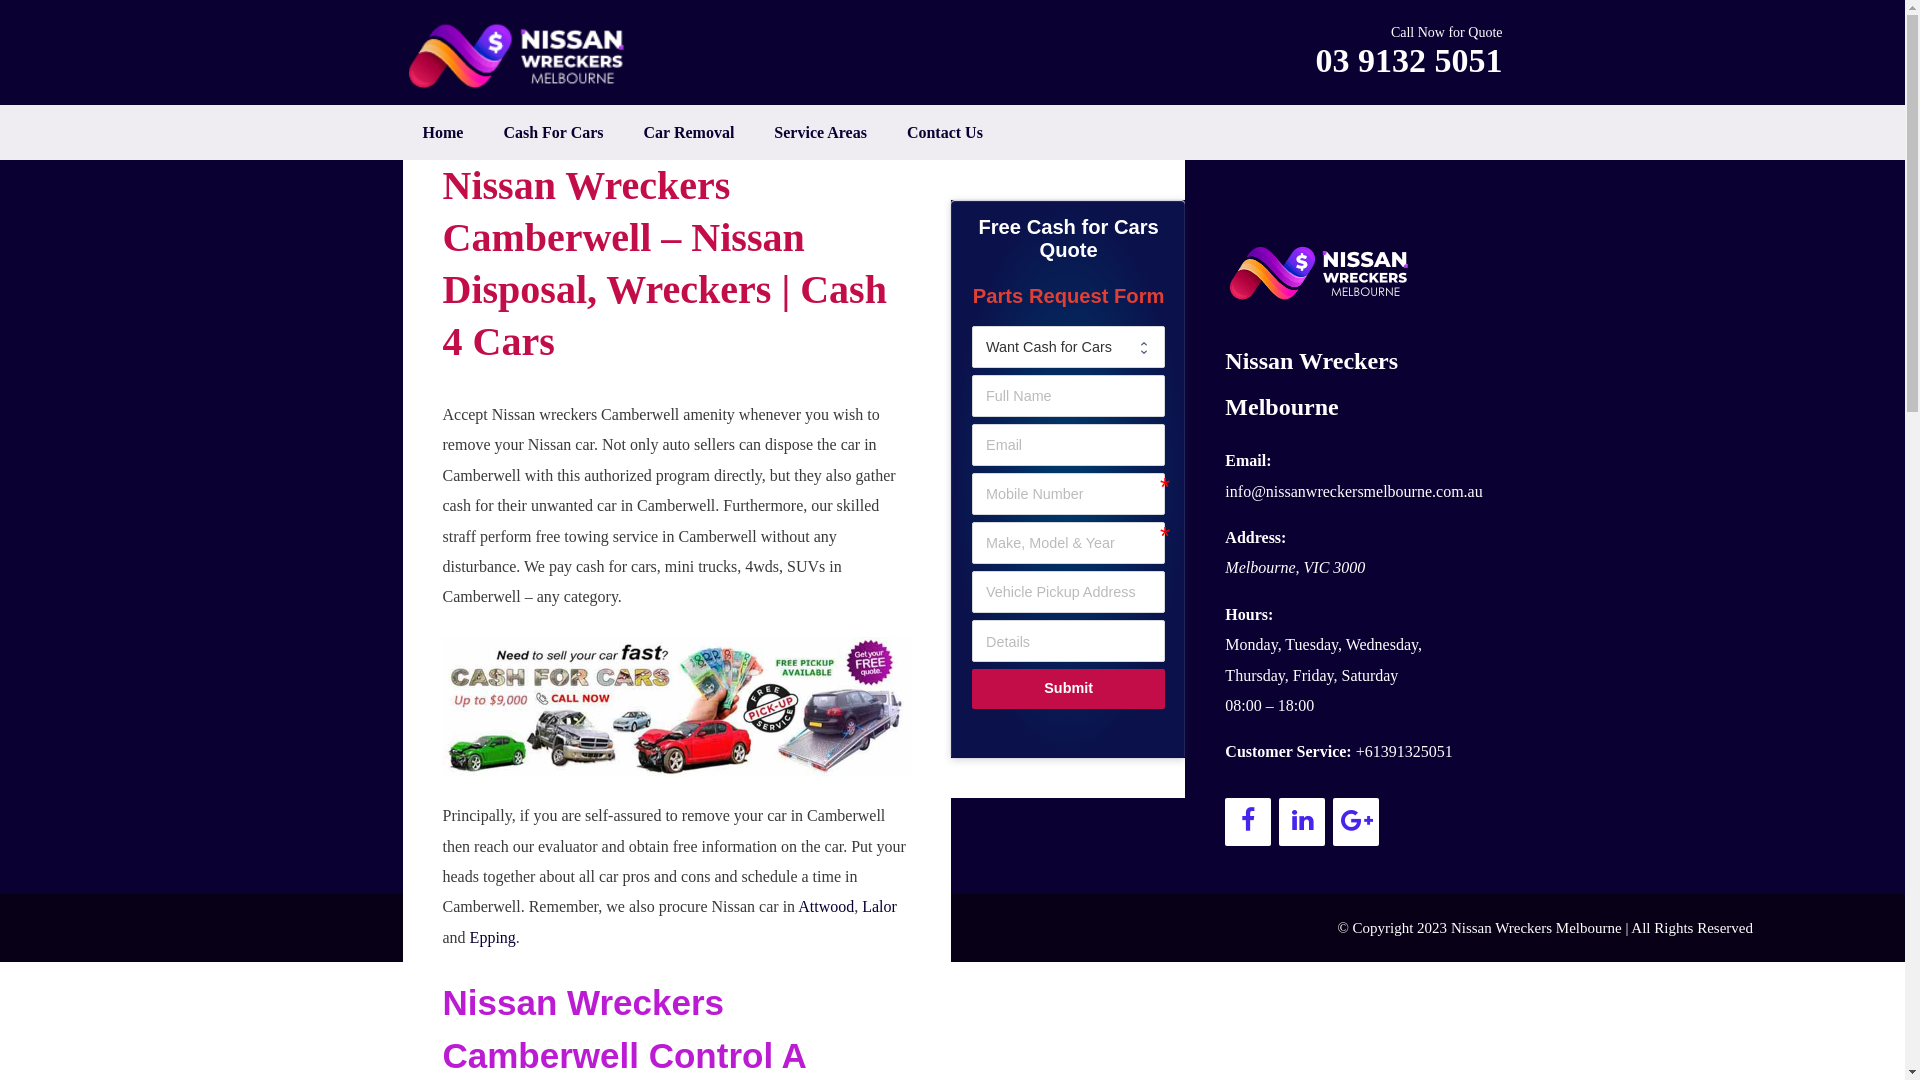 This screenshot has height=1080, width=1920. I want to click on Nissan Wreckers Melbourne, so click(522, 56).